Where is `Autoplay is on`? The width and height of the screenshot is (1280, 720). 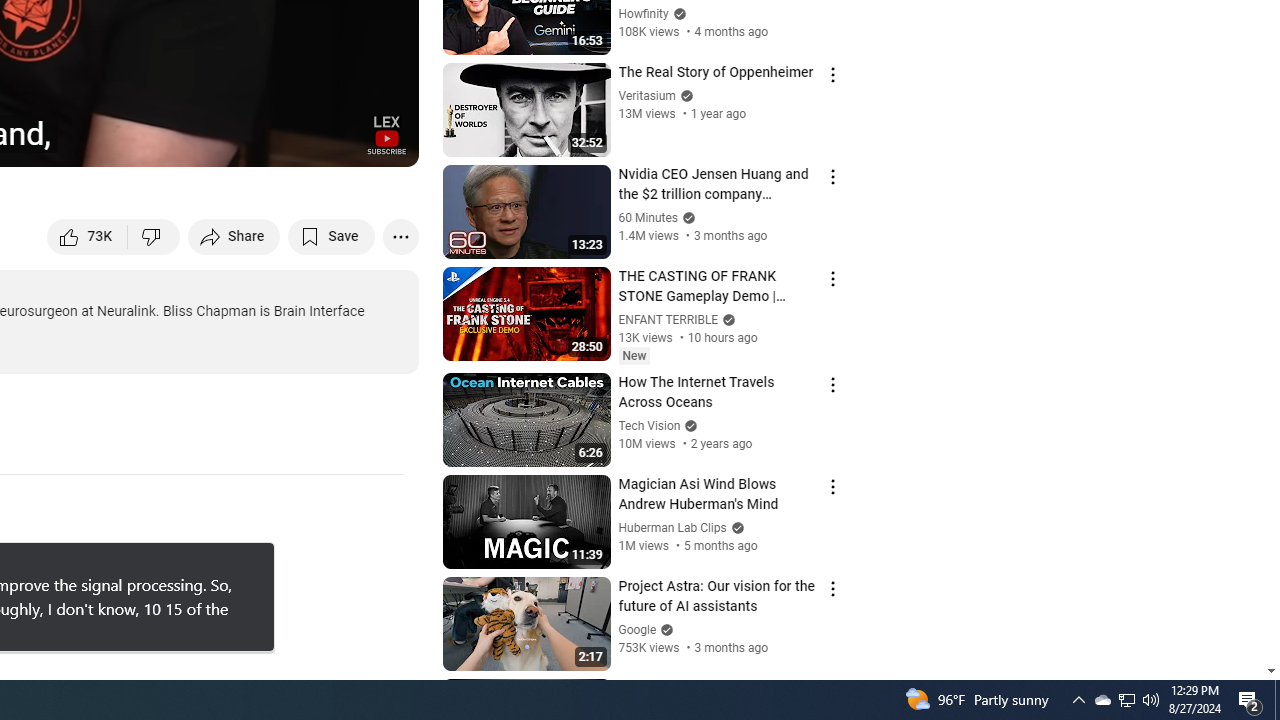
Autoplay is on is located at coordinates (142, 142).